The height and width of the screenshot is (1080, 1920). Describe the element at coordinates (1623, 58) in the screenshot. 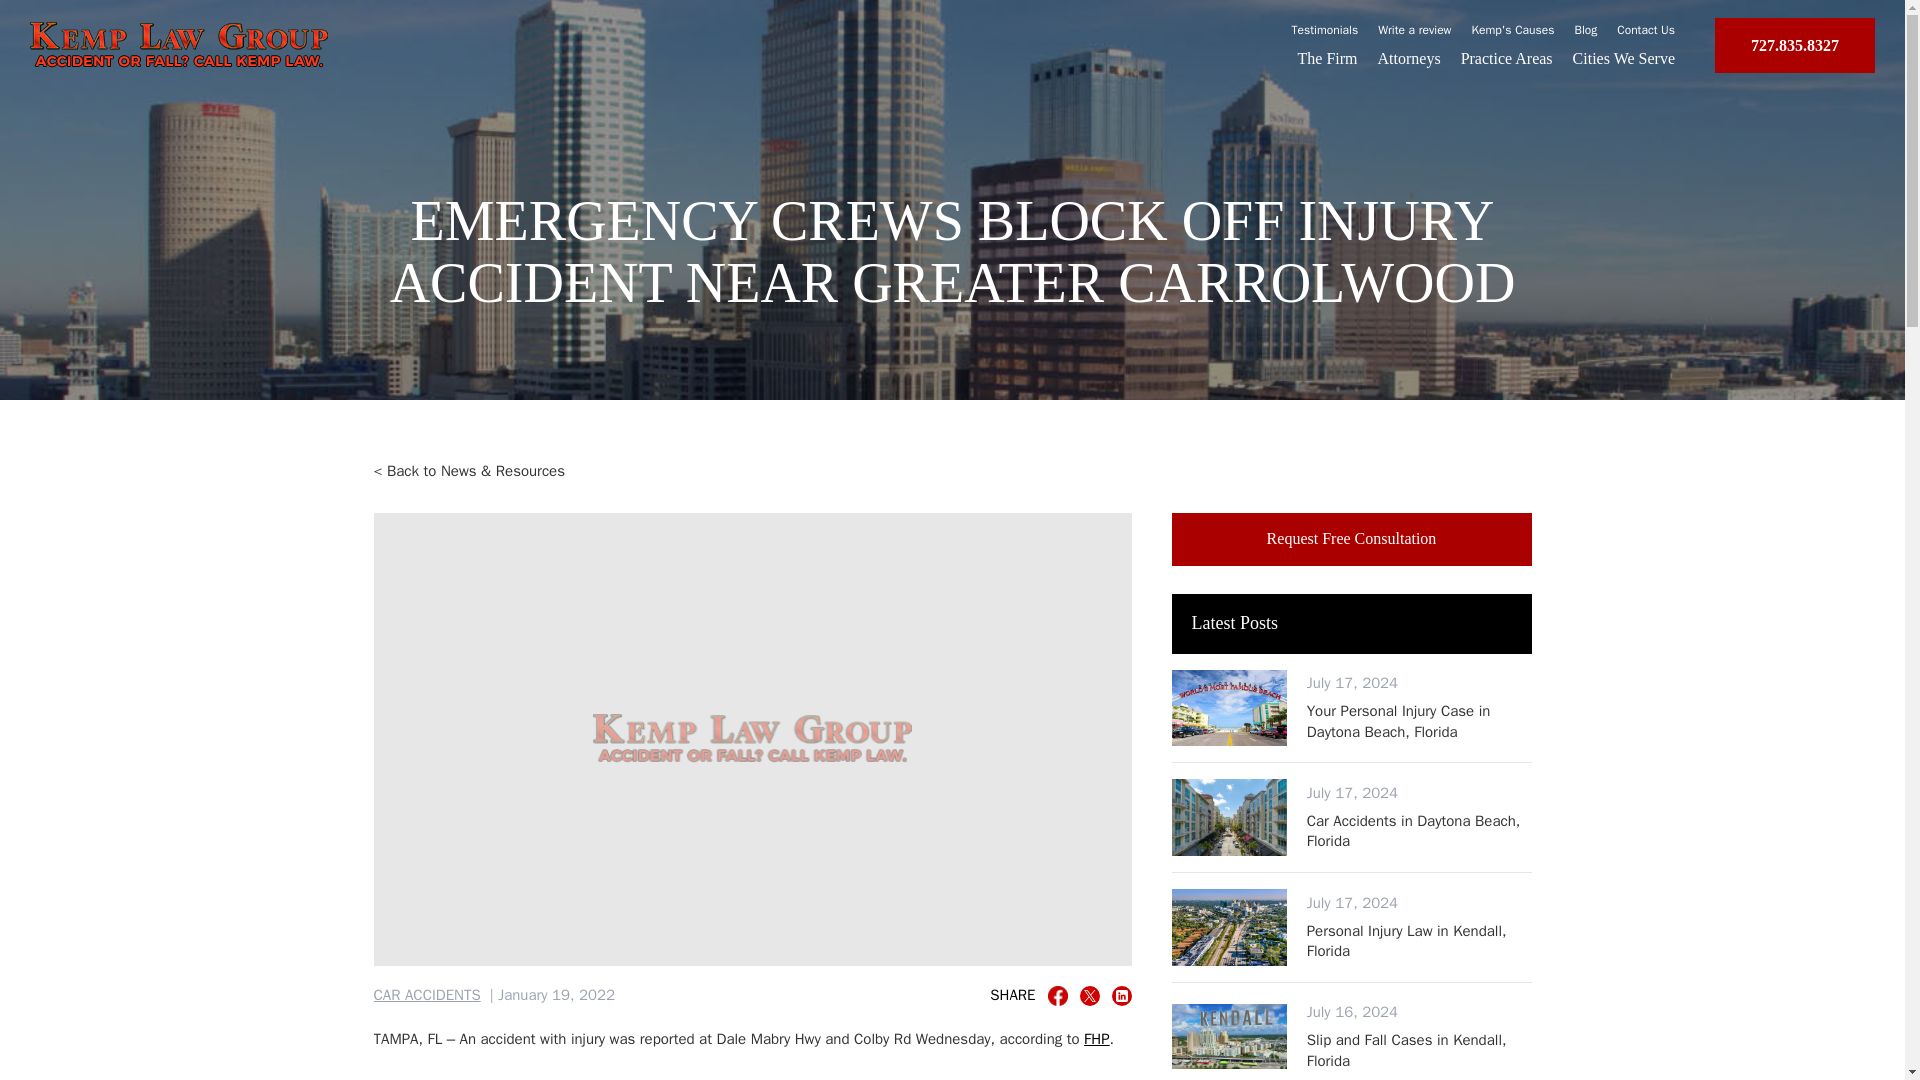

I see `CAR ACCIDENTS` at that location.